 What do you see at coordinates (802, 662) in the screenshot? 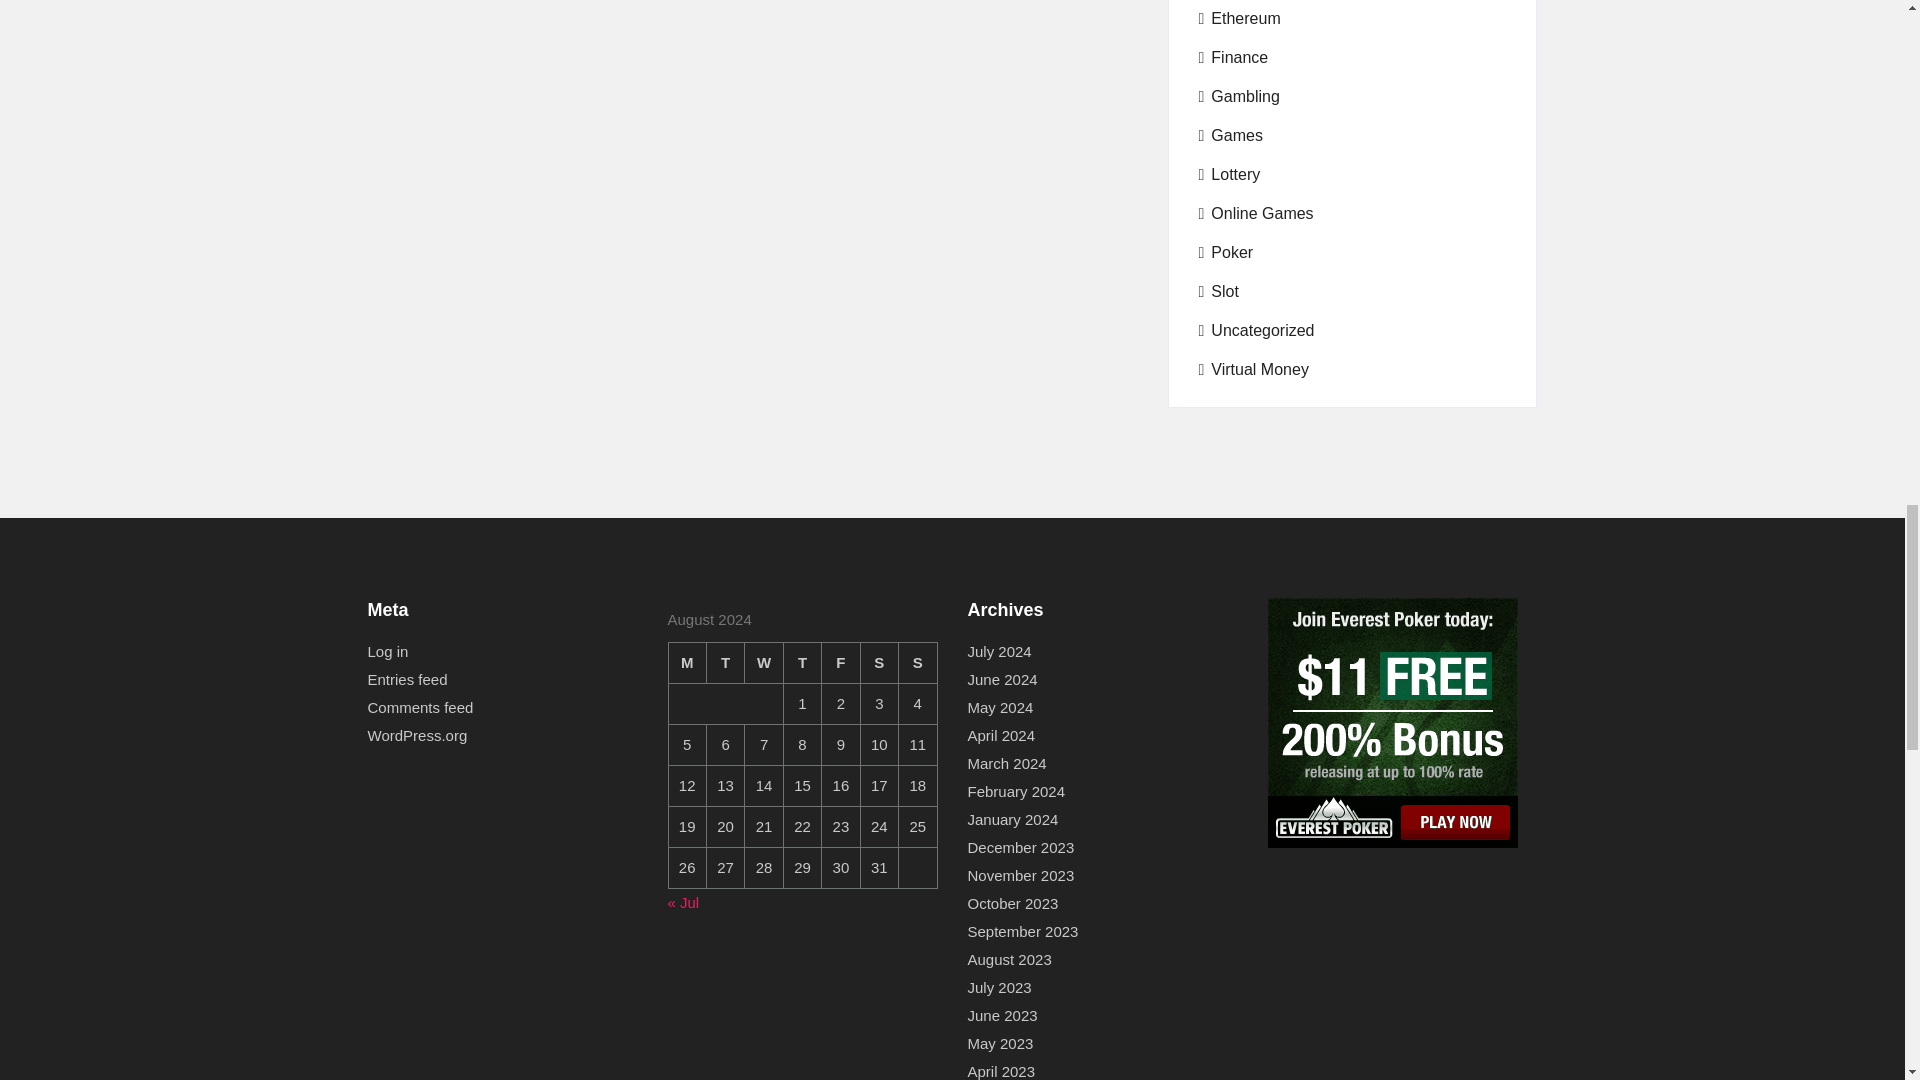
I see `Thursday` at bounding box center [802, 662].